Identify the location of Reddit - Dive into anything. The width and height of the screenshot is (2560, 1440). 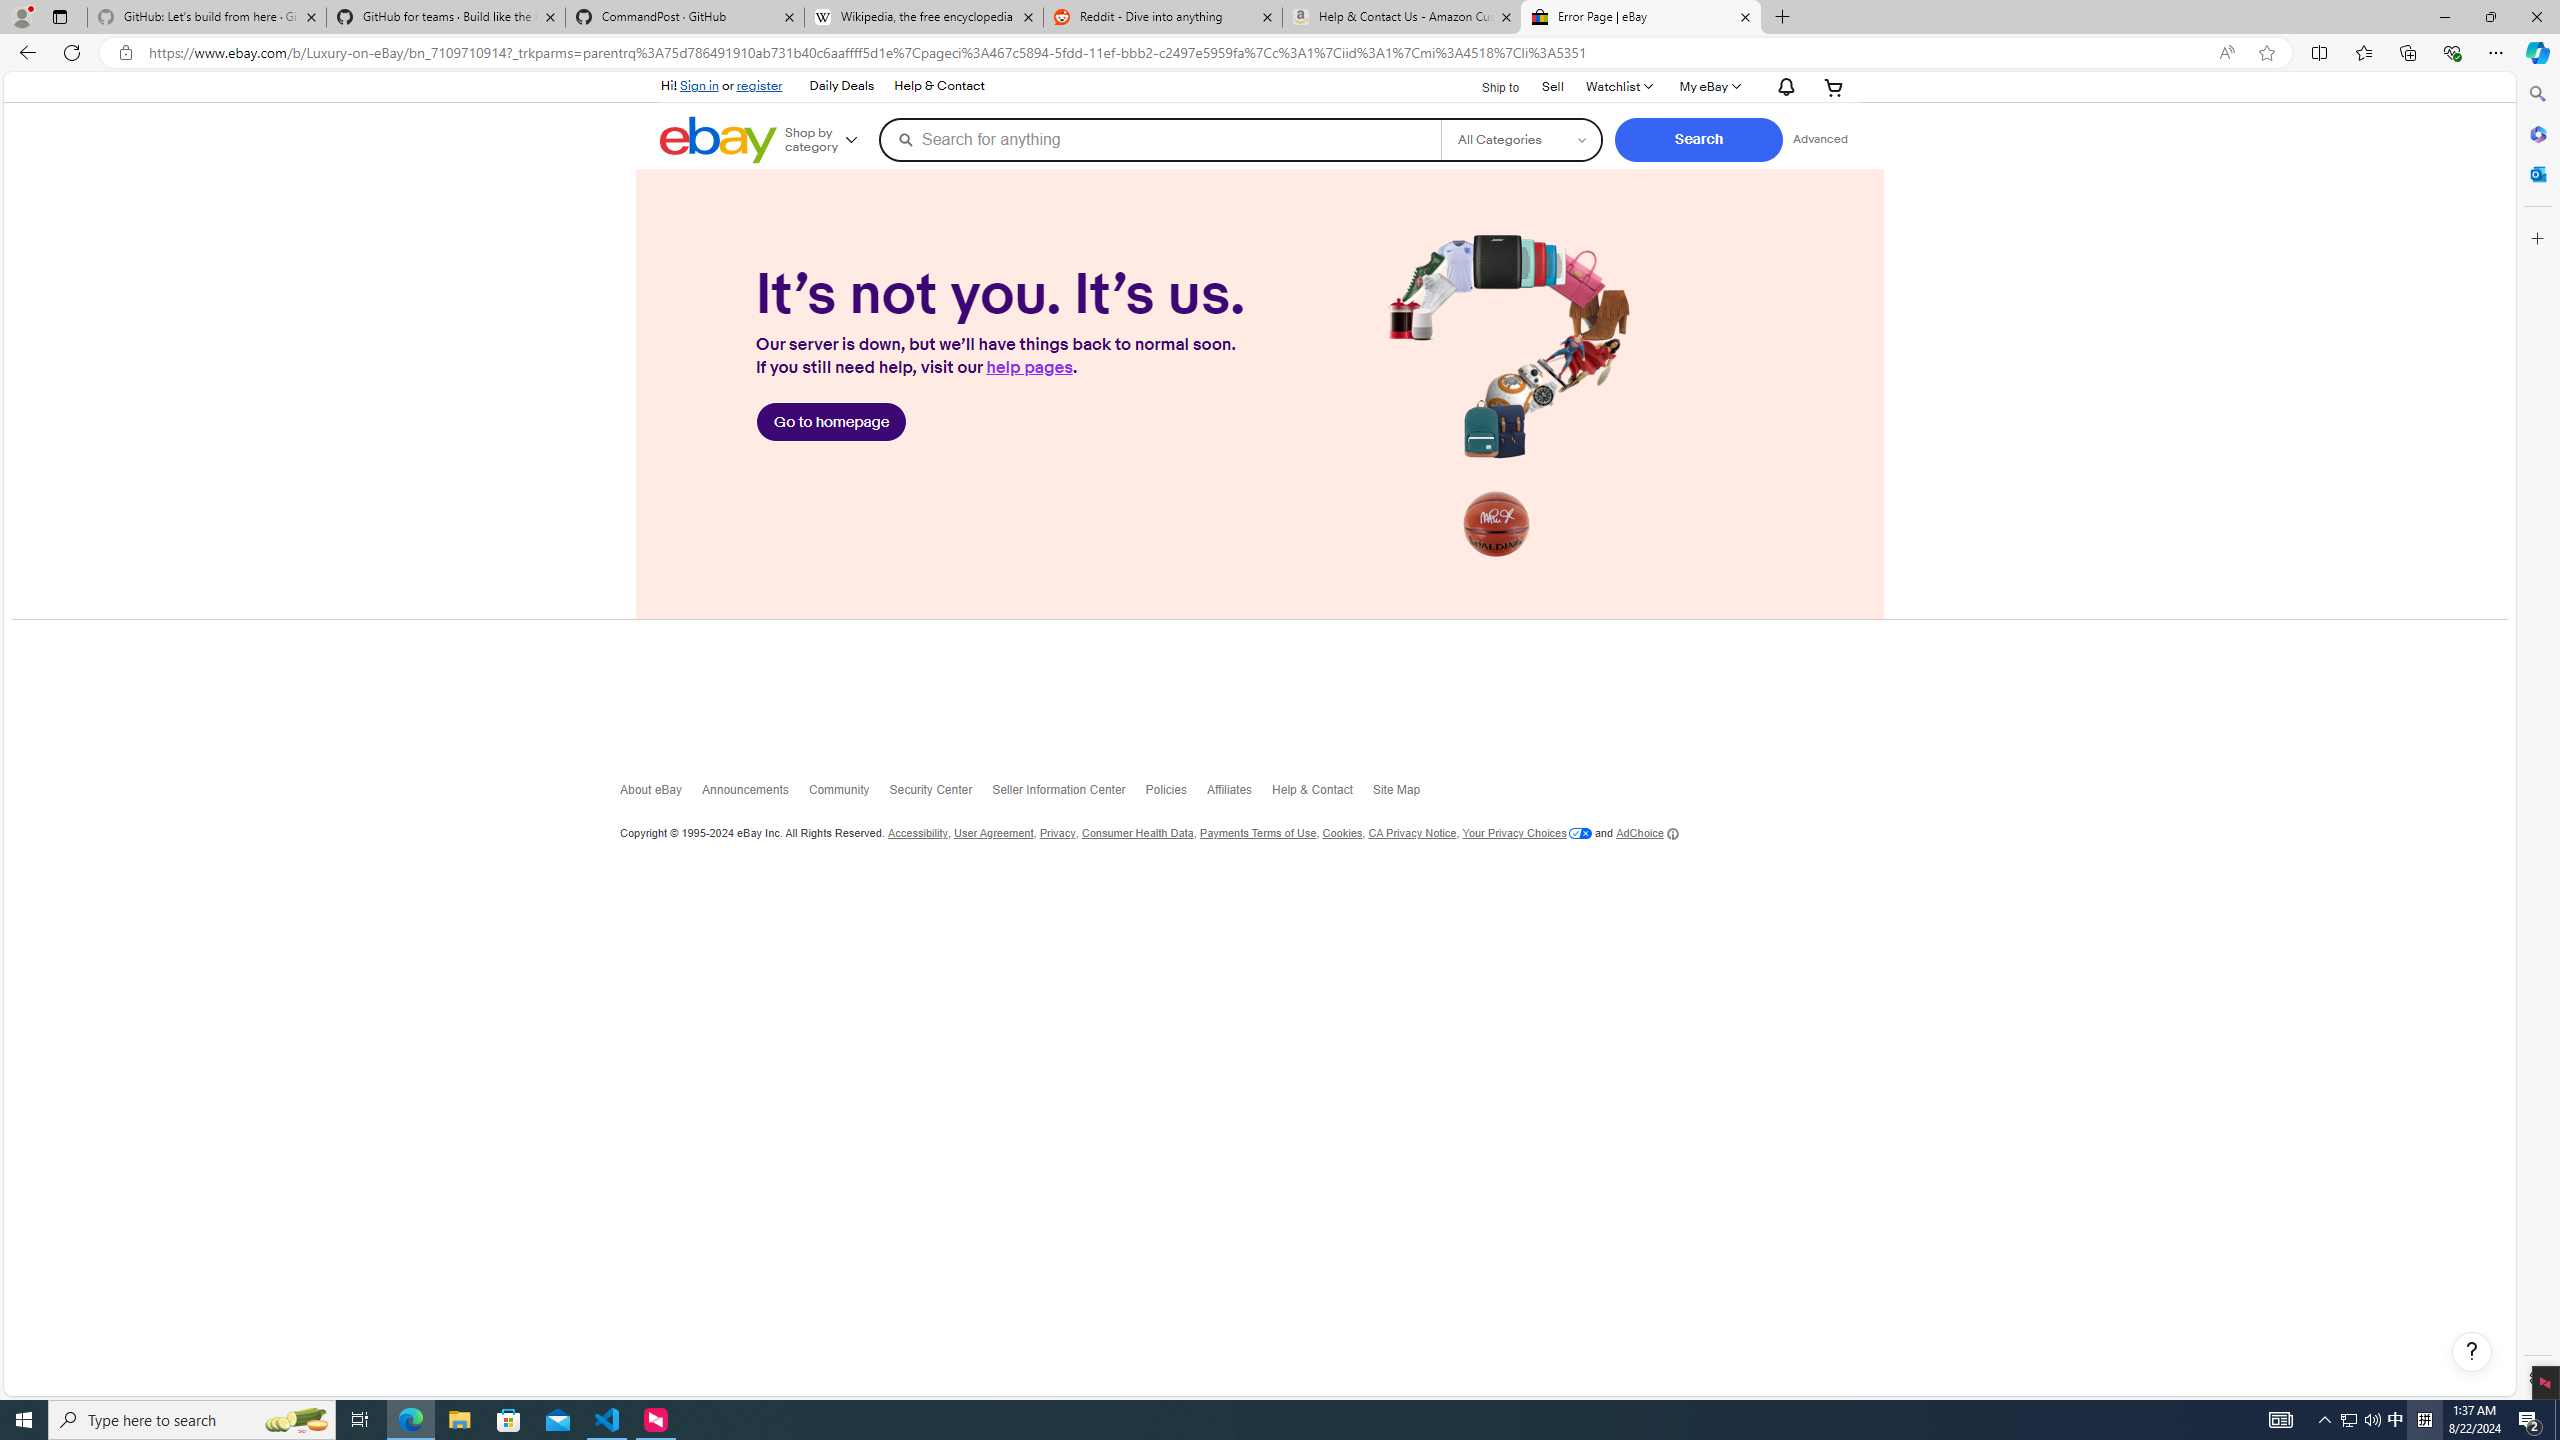
(1162, 17).